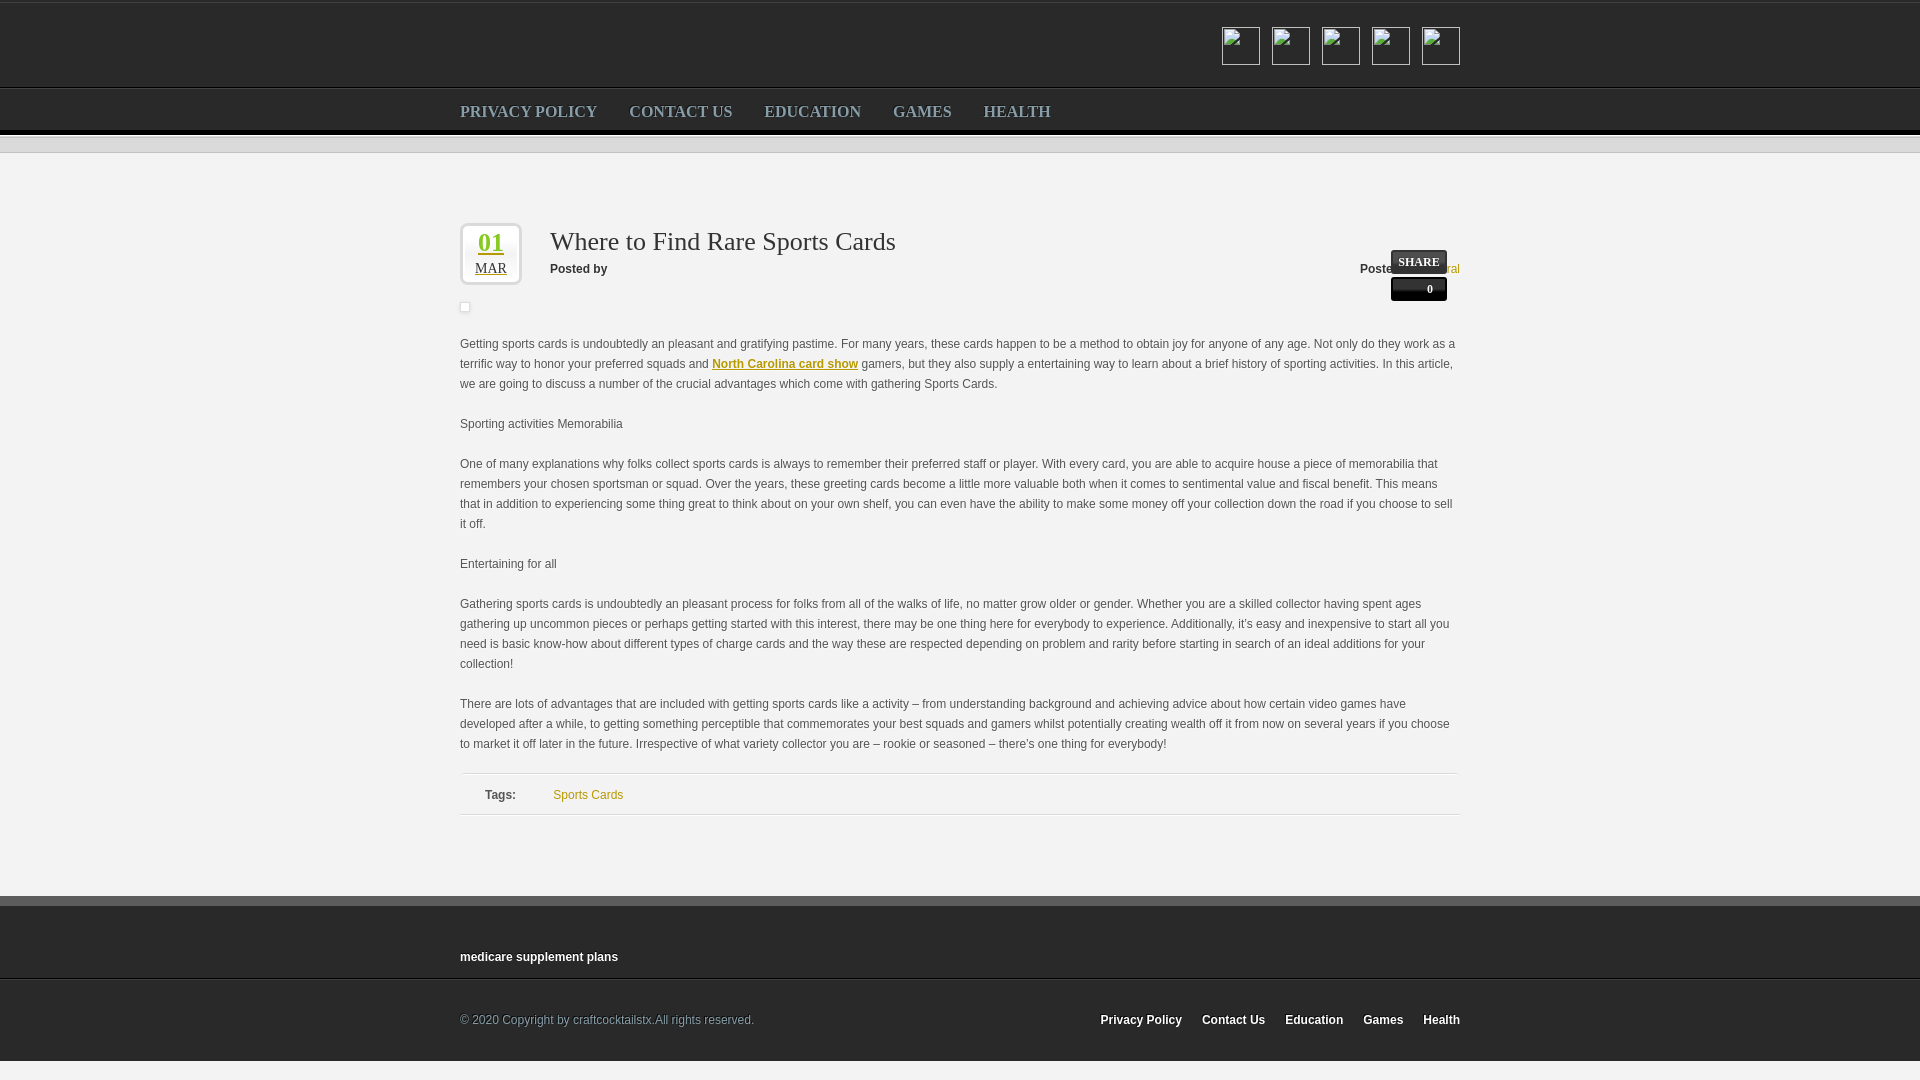  Describe the element at coordinates (1383, 1020) in the screenshot. I see `Games` at that location.